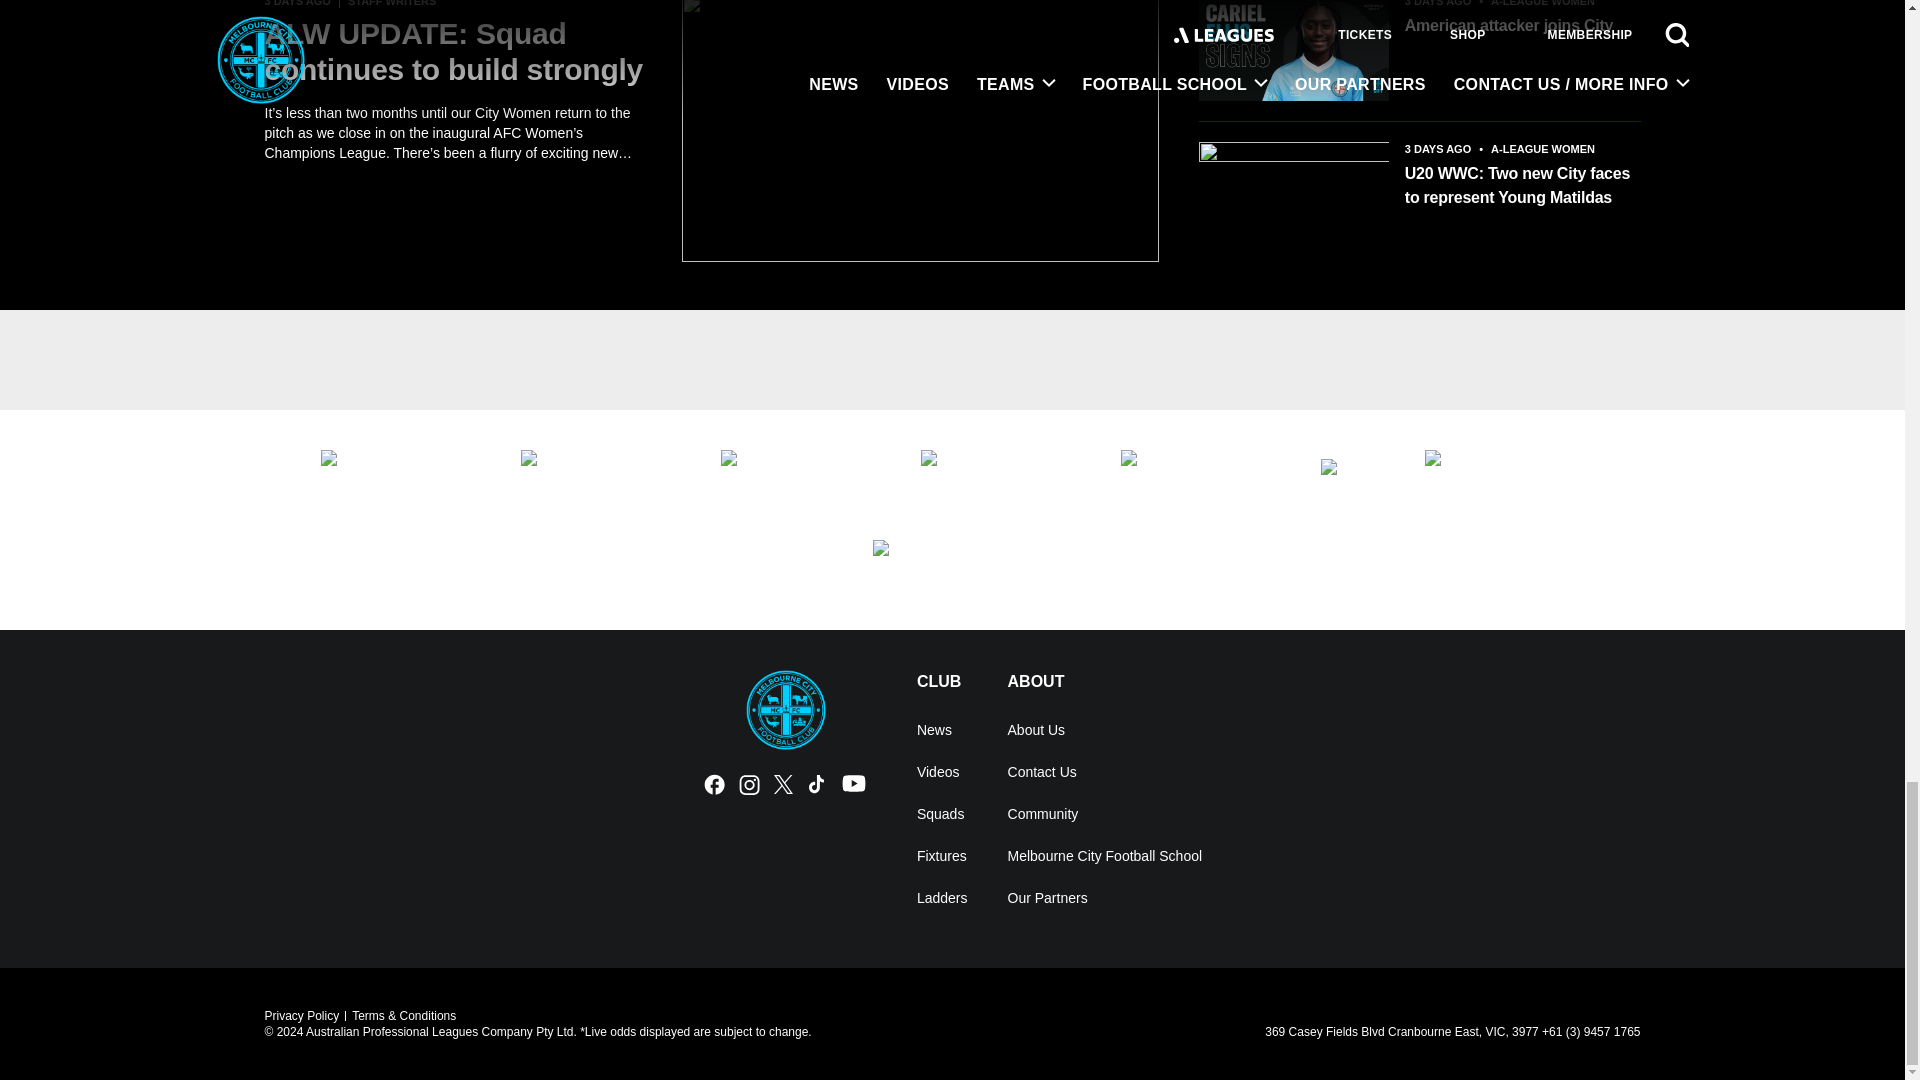  I want to click on Asahi Super Dry, so click(600, 475).